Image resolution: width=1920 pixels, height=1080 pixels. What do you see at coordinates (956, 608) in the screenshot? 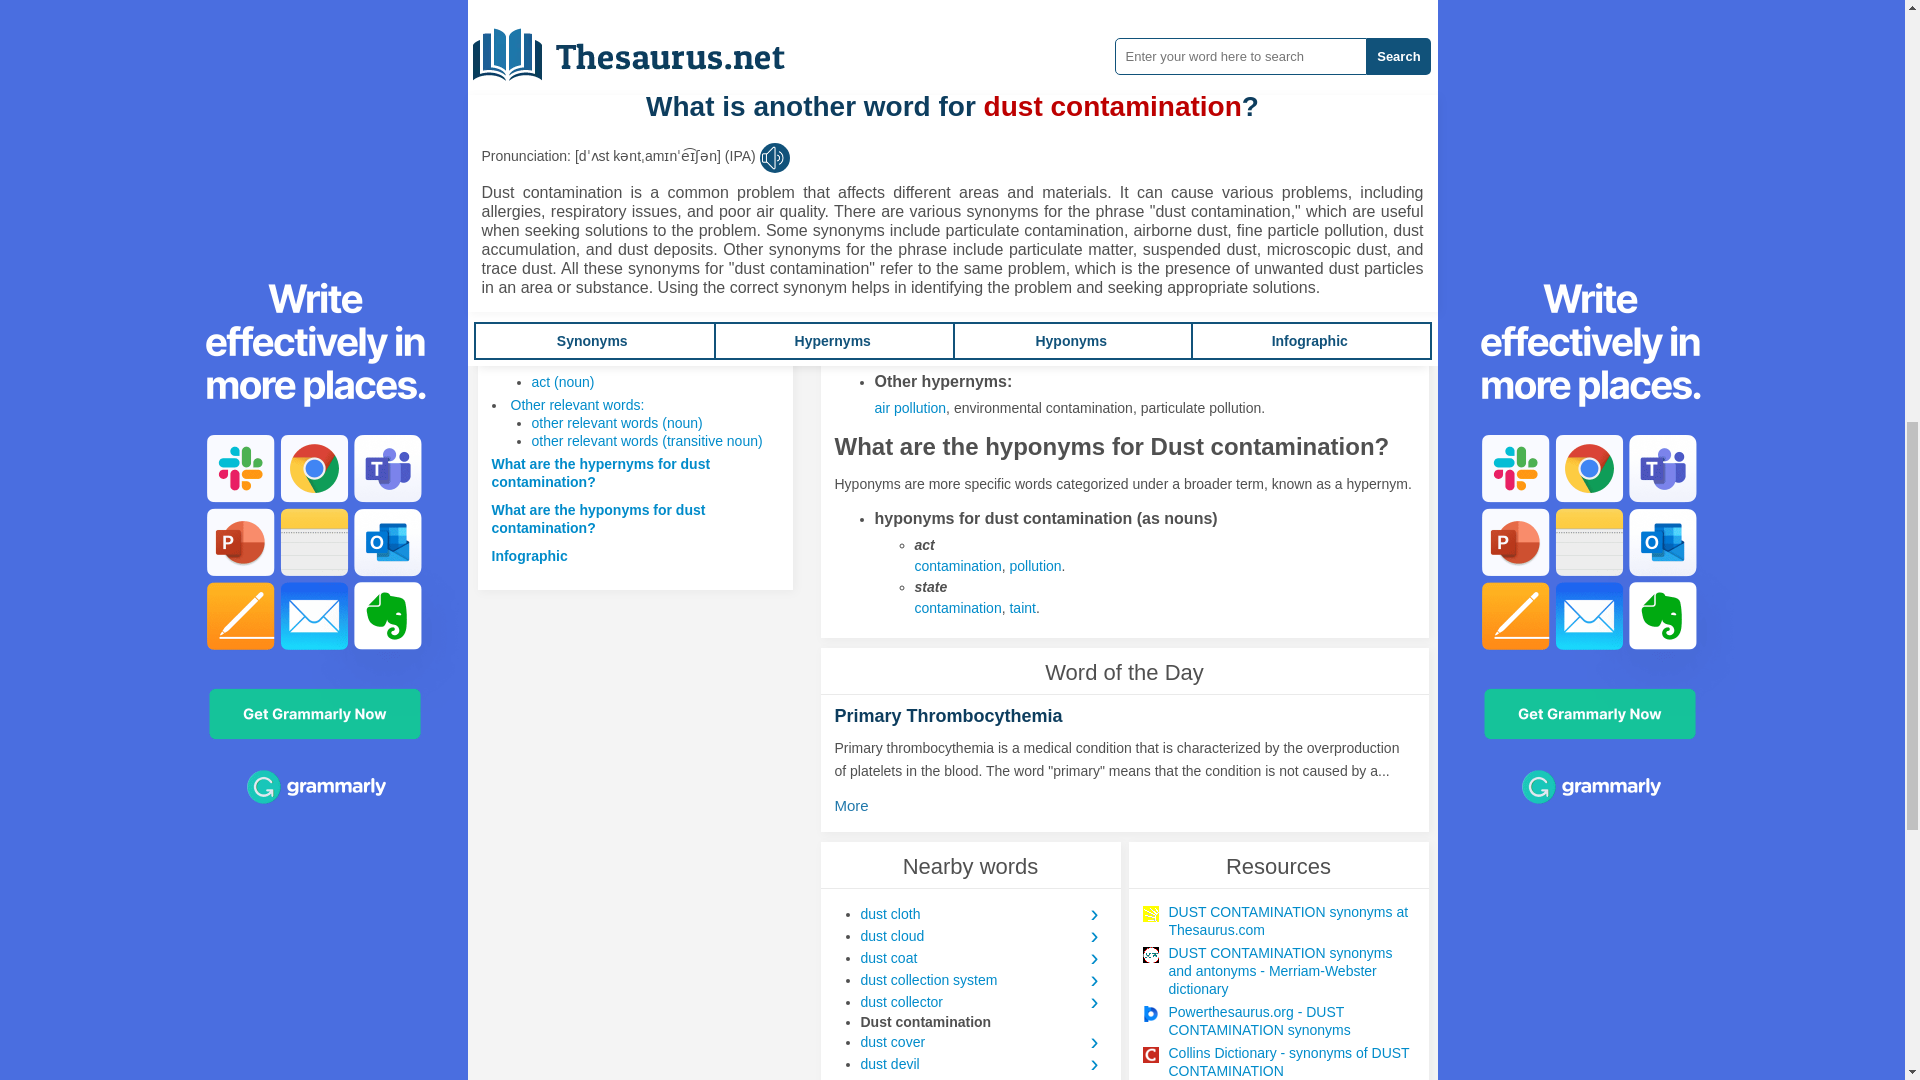
I see `contamination` at bounding box center [956, 608].